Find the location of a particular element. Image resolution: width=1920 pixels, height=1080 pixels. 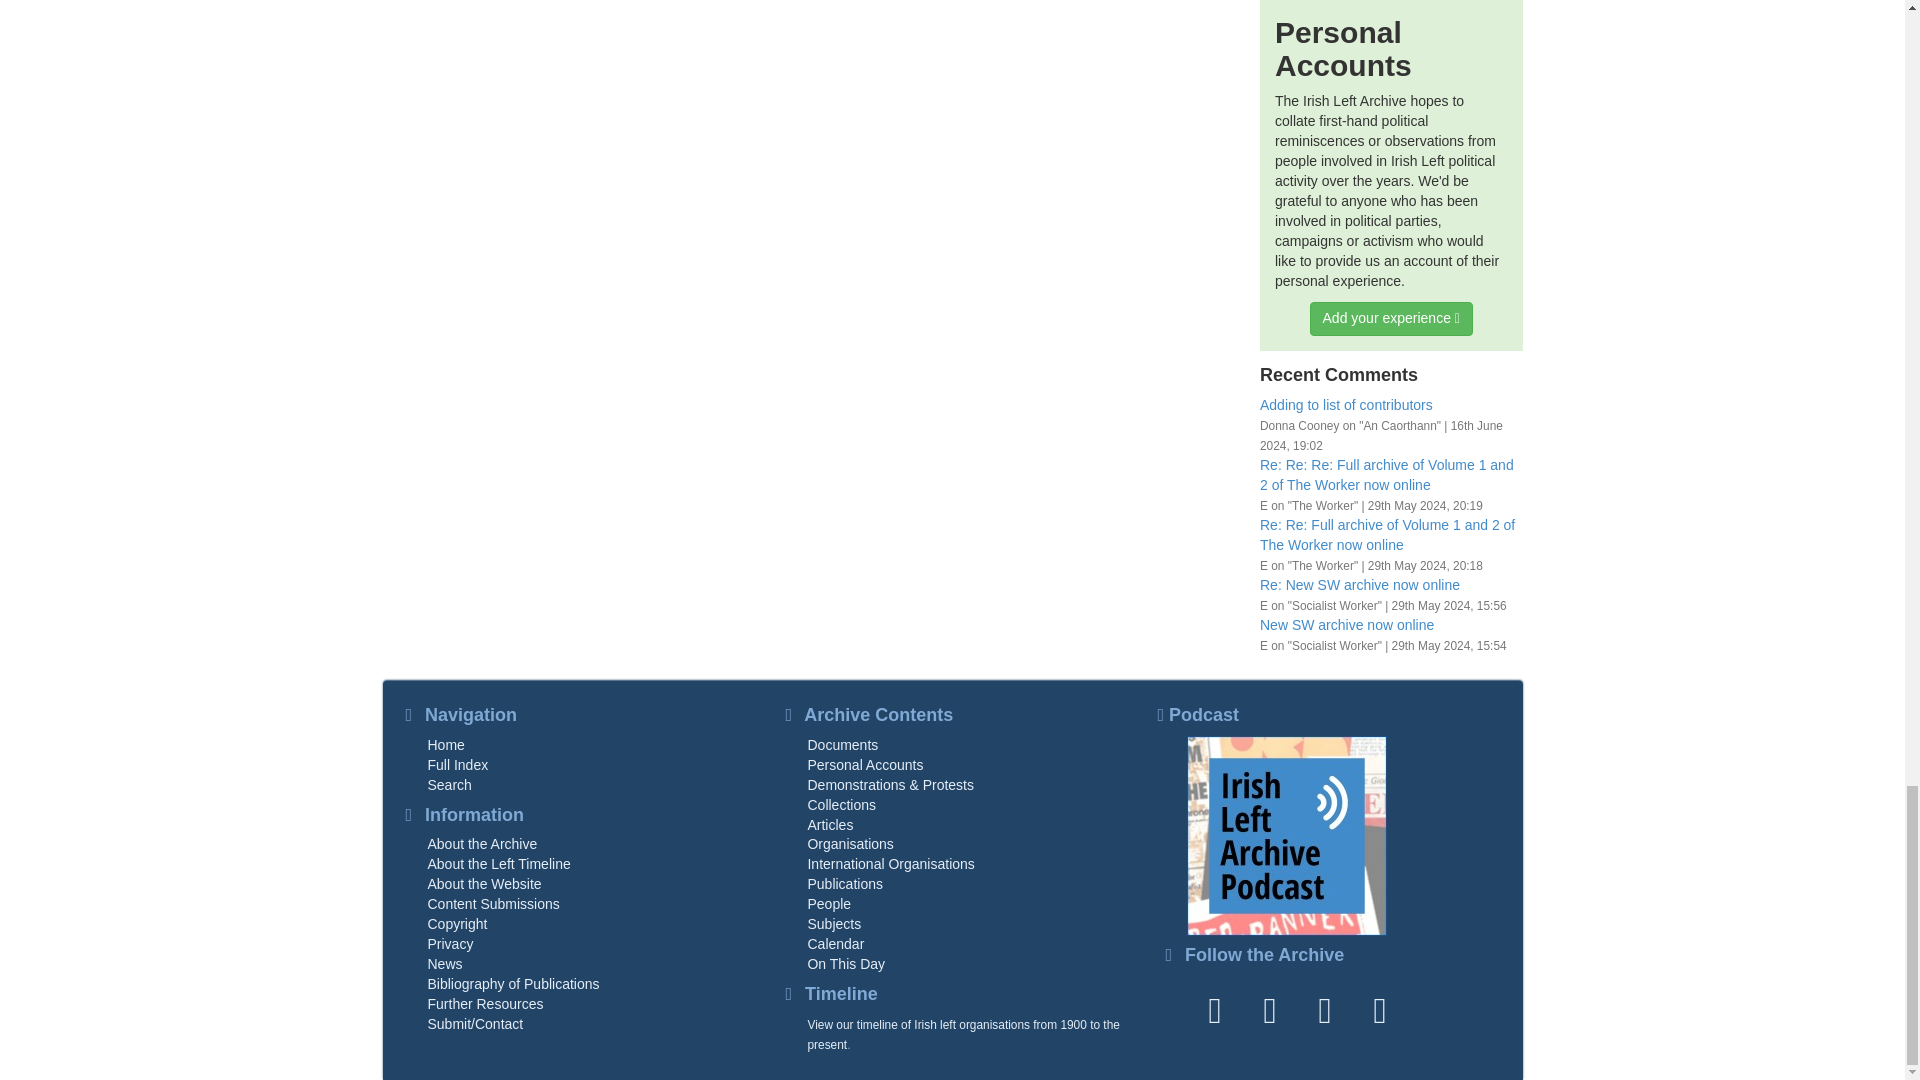

Search the archive is located at coordinates (450, 784).